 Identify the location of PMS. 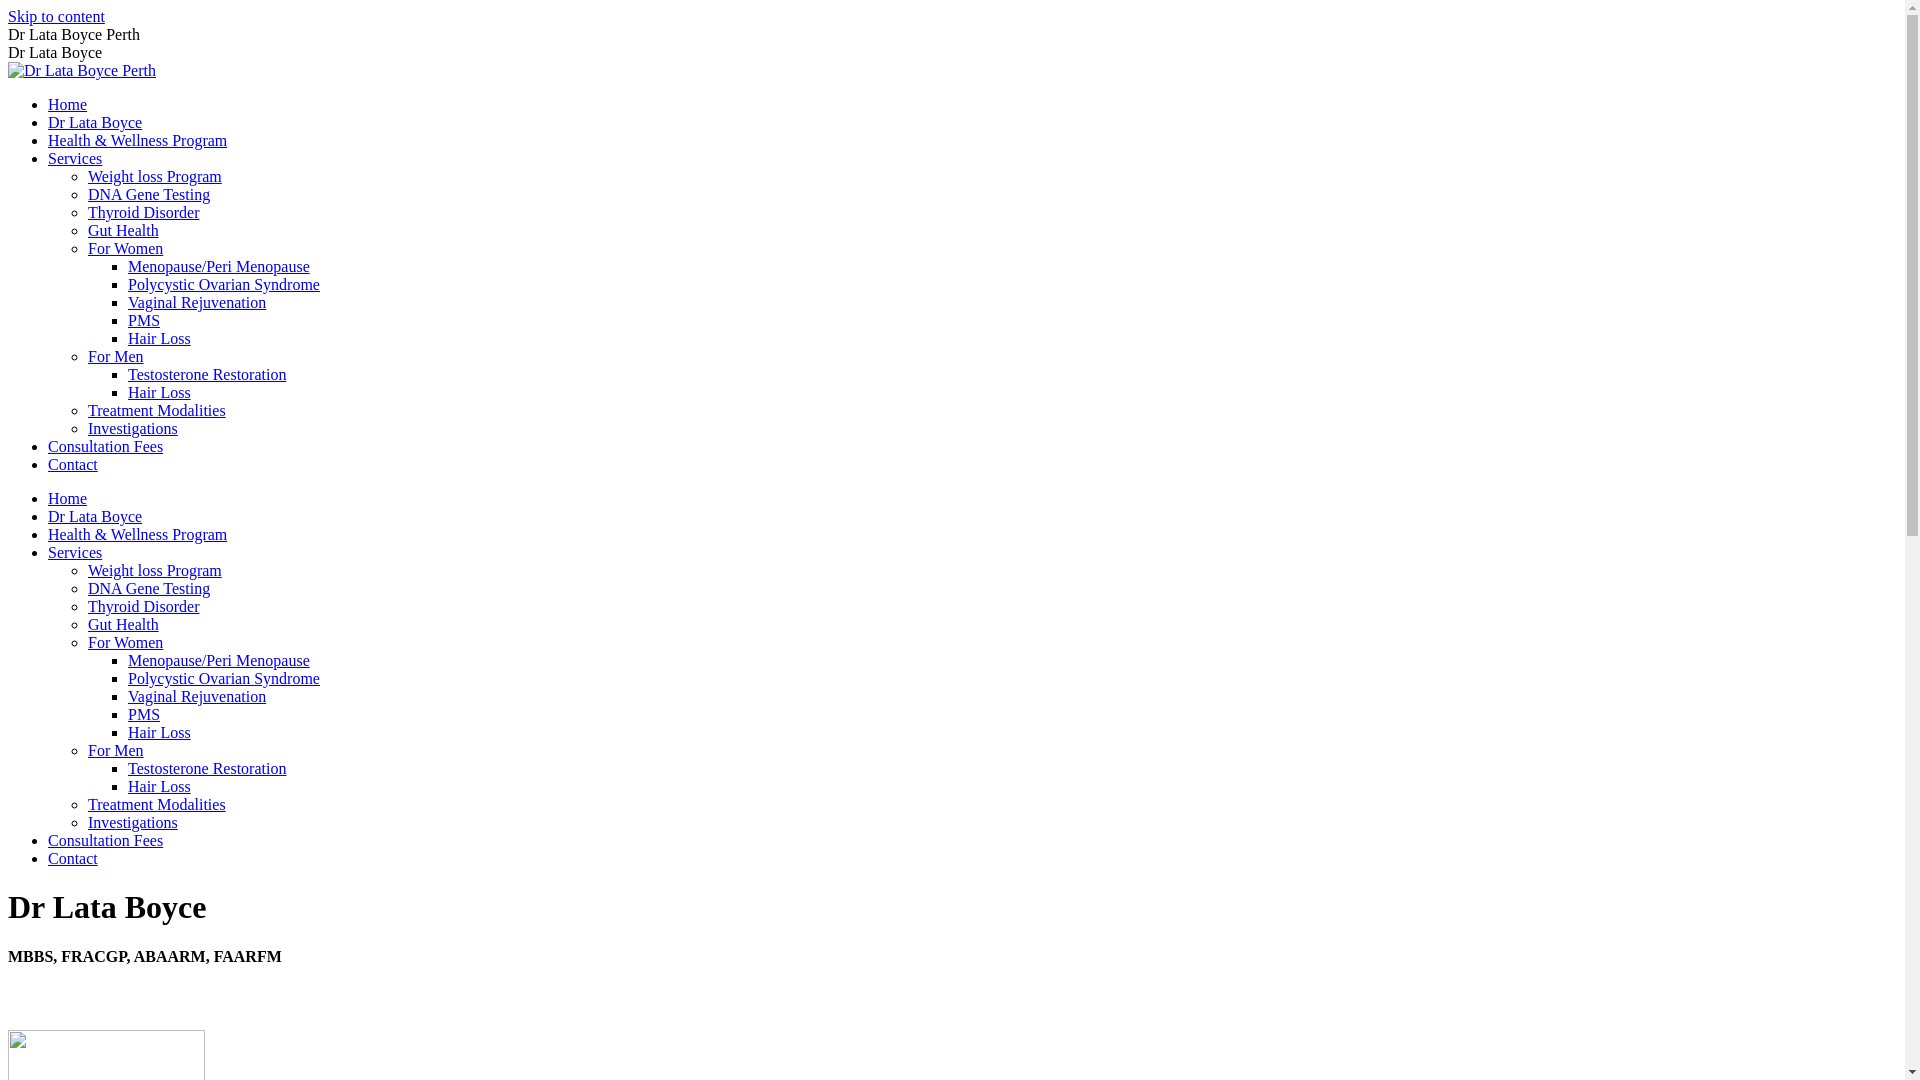
(144, 714).